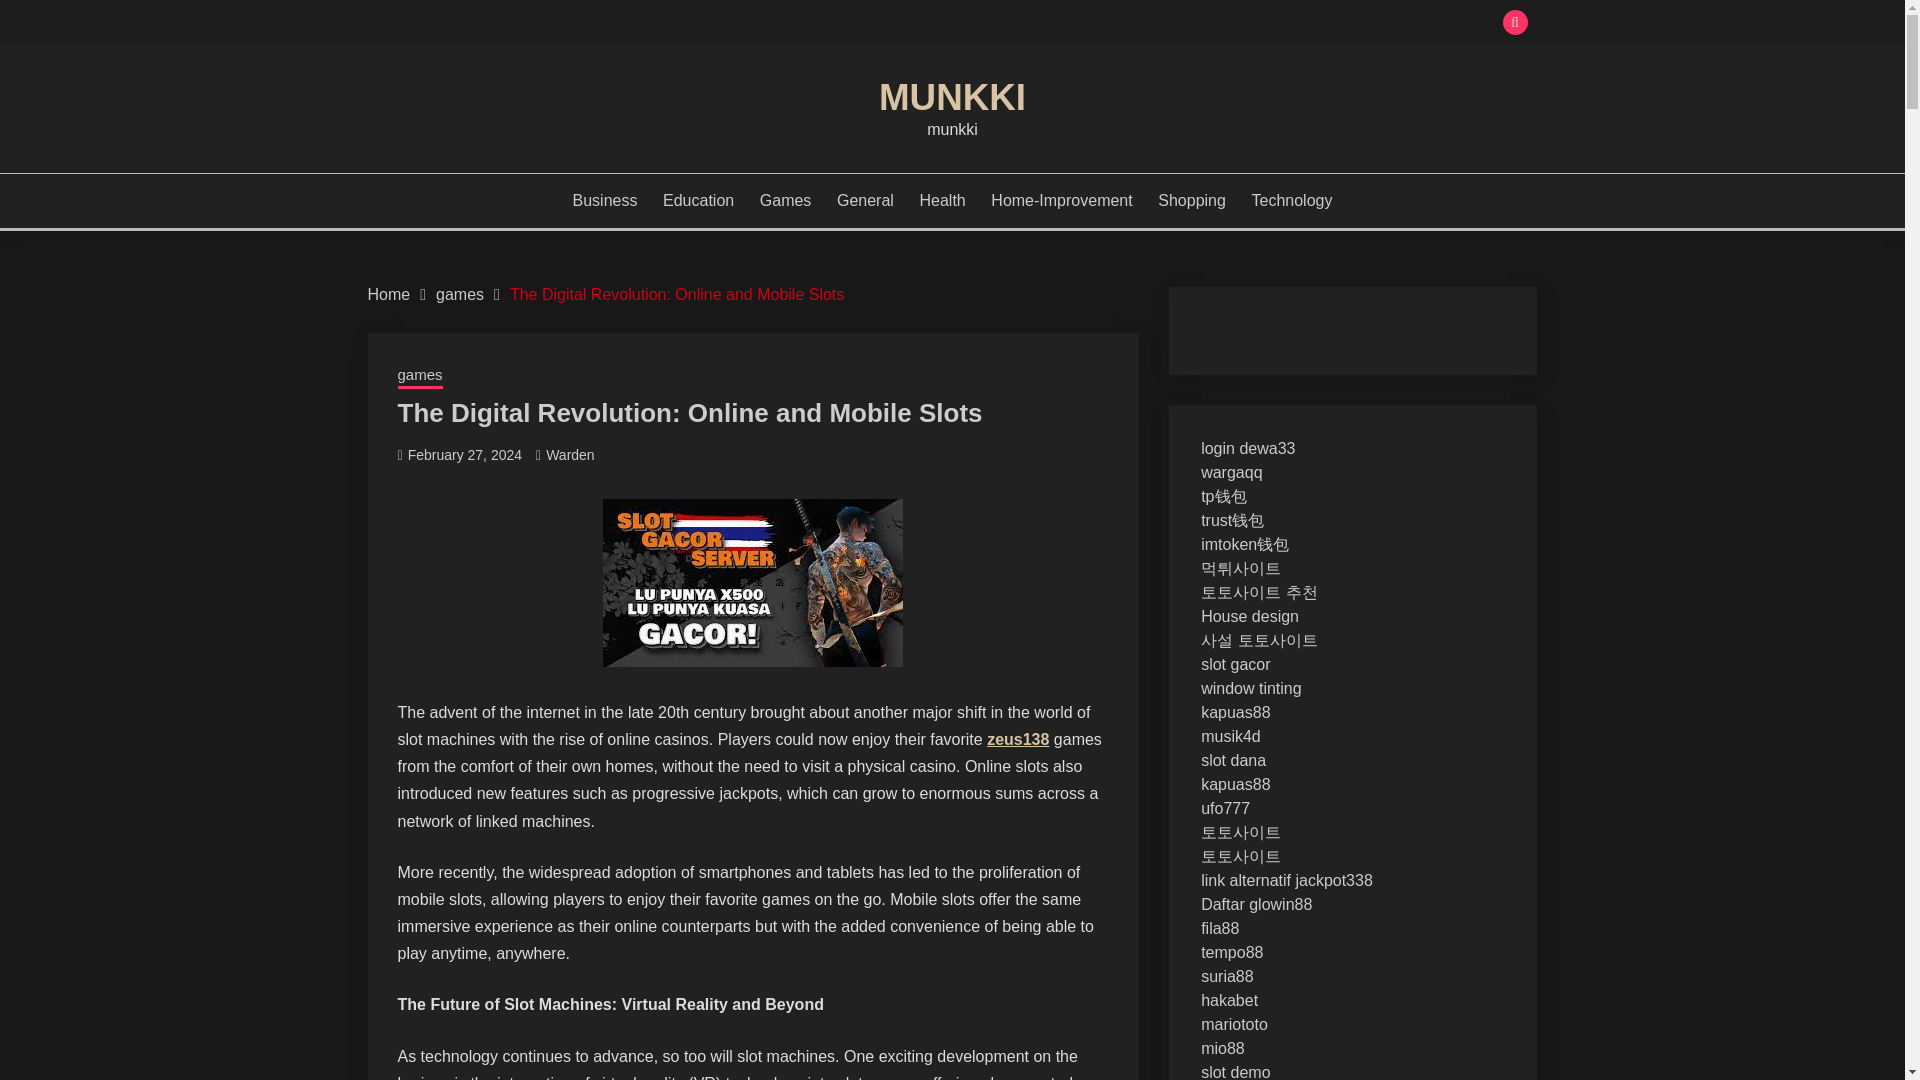 Image resolution: width=1920 pixels, height=1080 pixels. What do you see at coordinates (420, 376) in the screenshot?
I see `games` at bounding box center [420, 376].